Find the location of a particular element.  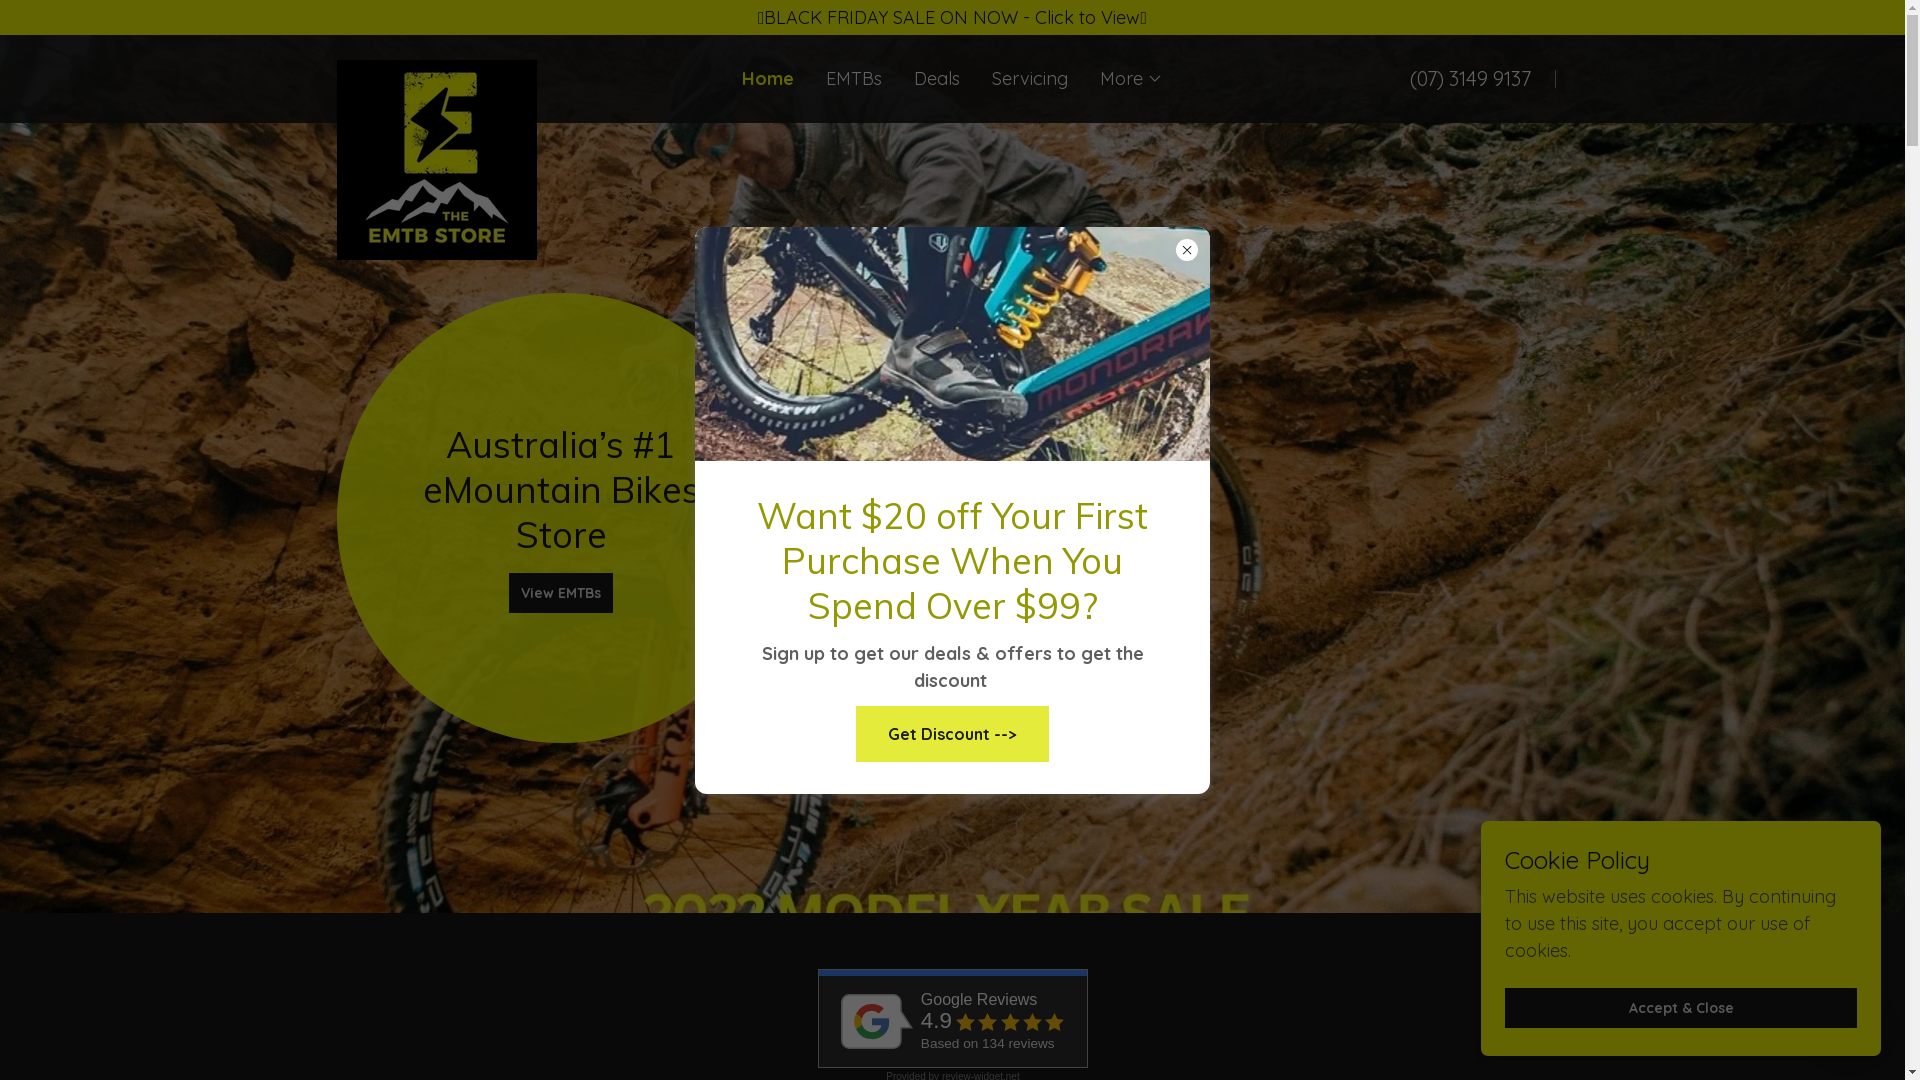

(07) 3149 9137 is located at coordinates (1470, 78).